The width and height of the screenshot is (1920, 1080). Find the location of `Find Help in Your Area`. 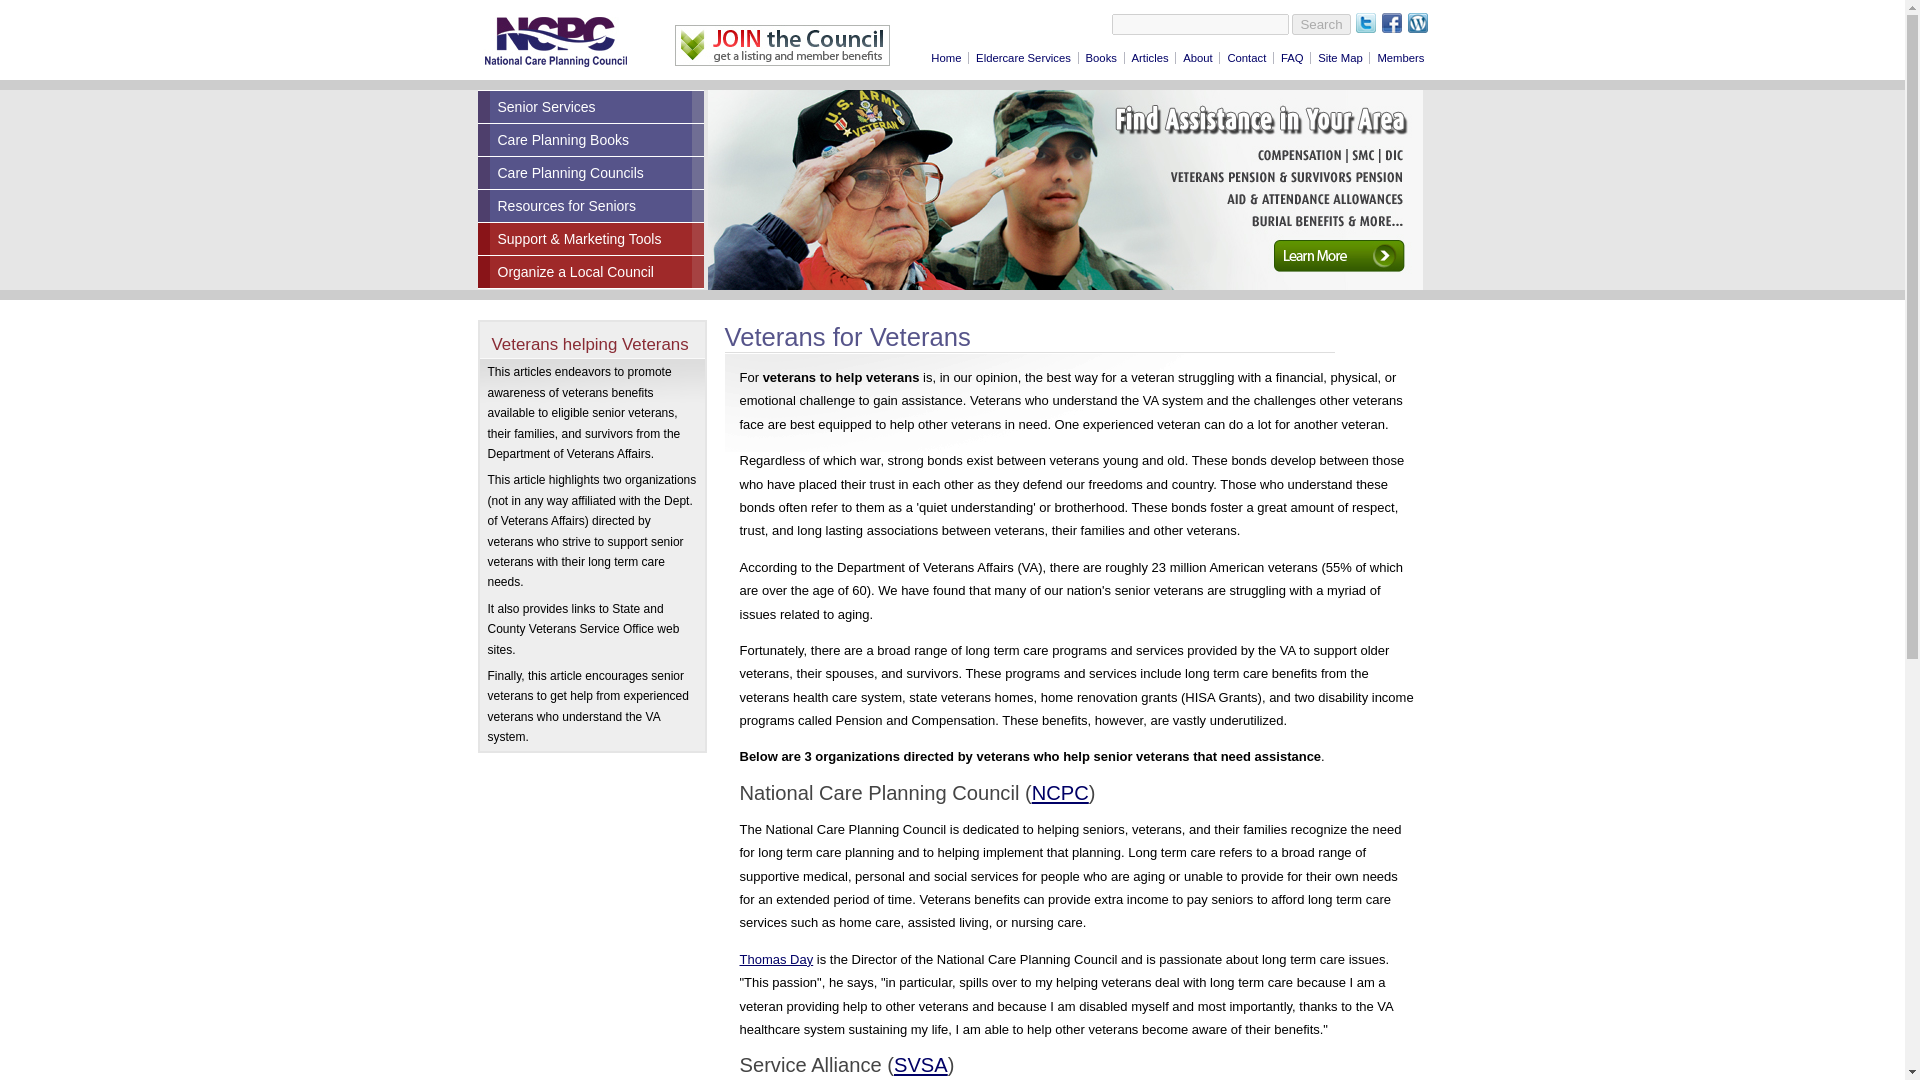

Find Help in Your Area is located at coordinates (1020, 57).